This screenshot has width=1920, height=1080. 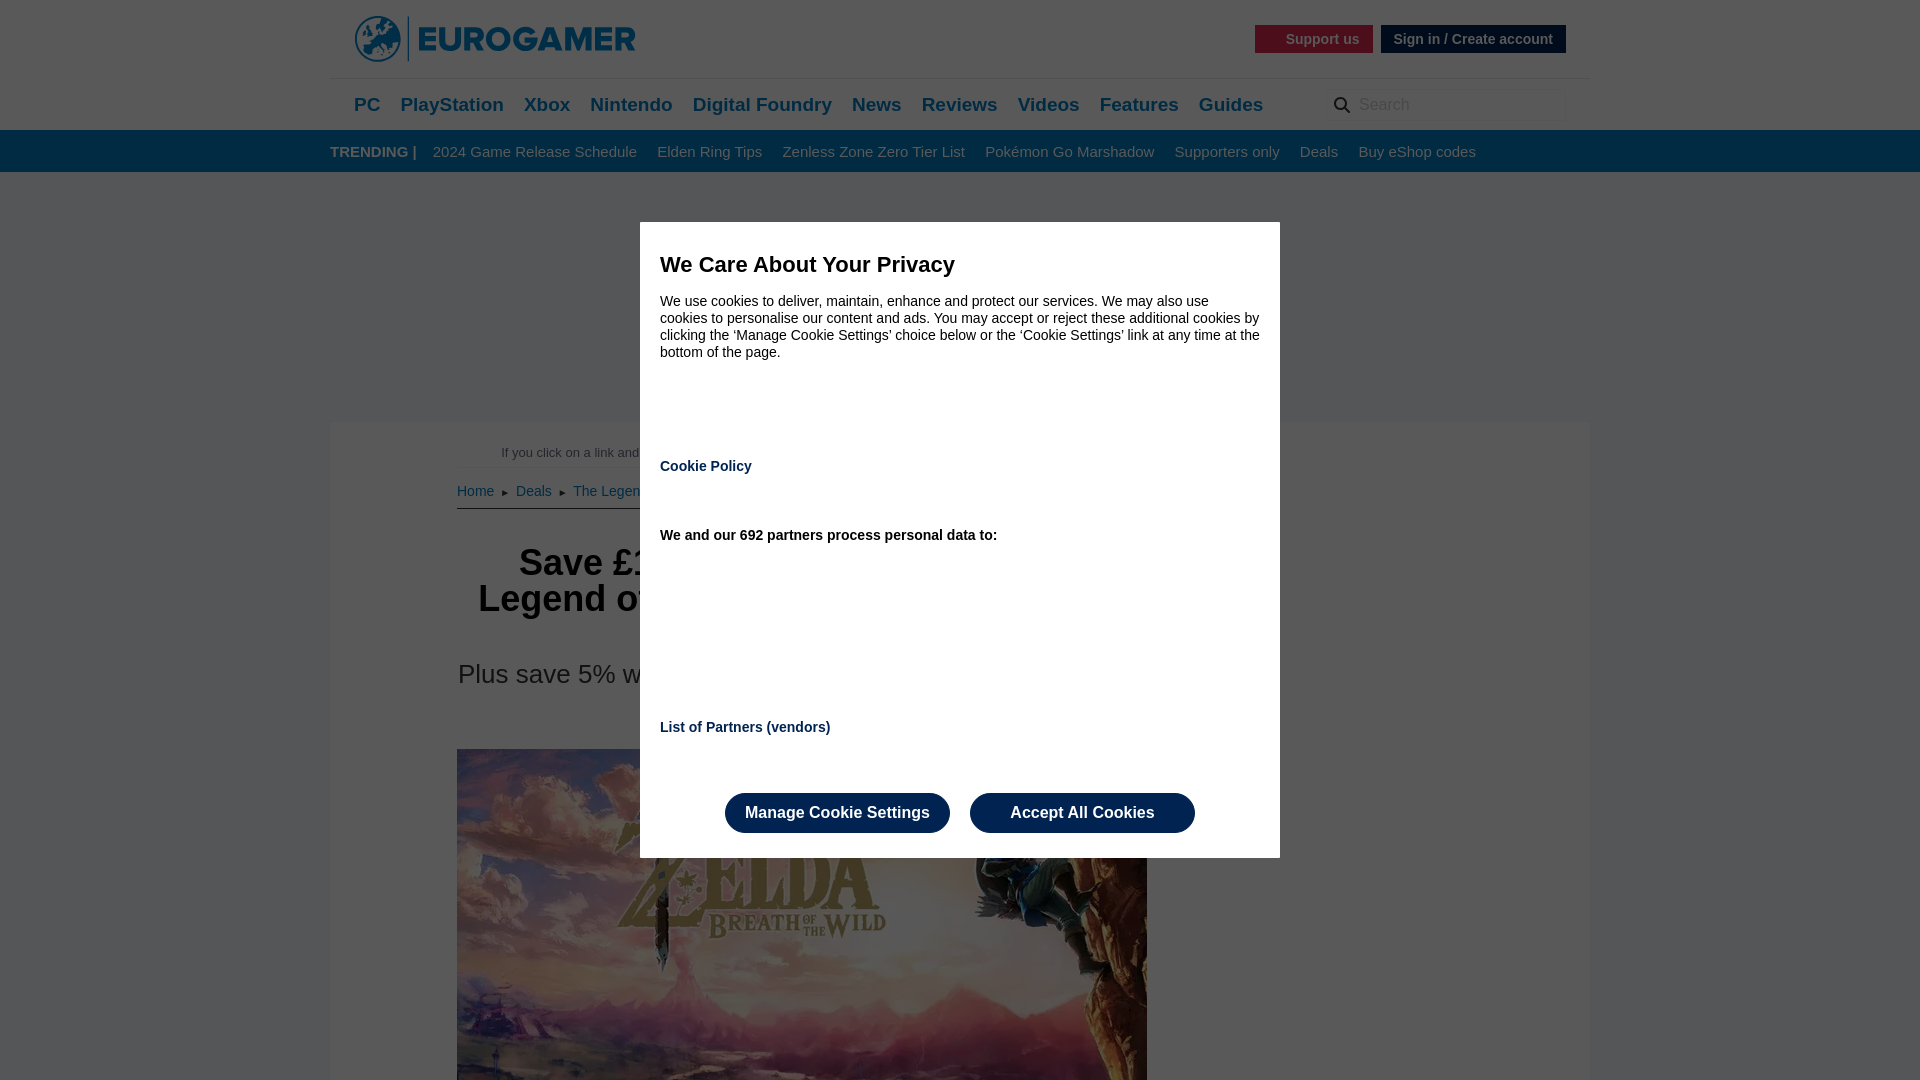 What do you see at coordinates (696, 490) in the screenshot?
I see `The Legend of Zelda: Breath of the Wild` at bounding box center [696, 490].